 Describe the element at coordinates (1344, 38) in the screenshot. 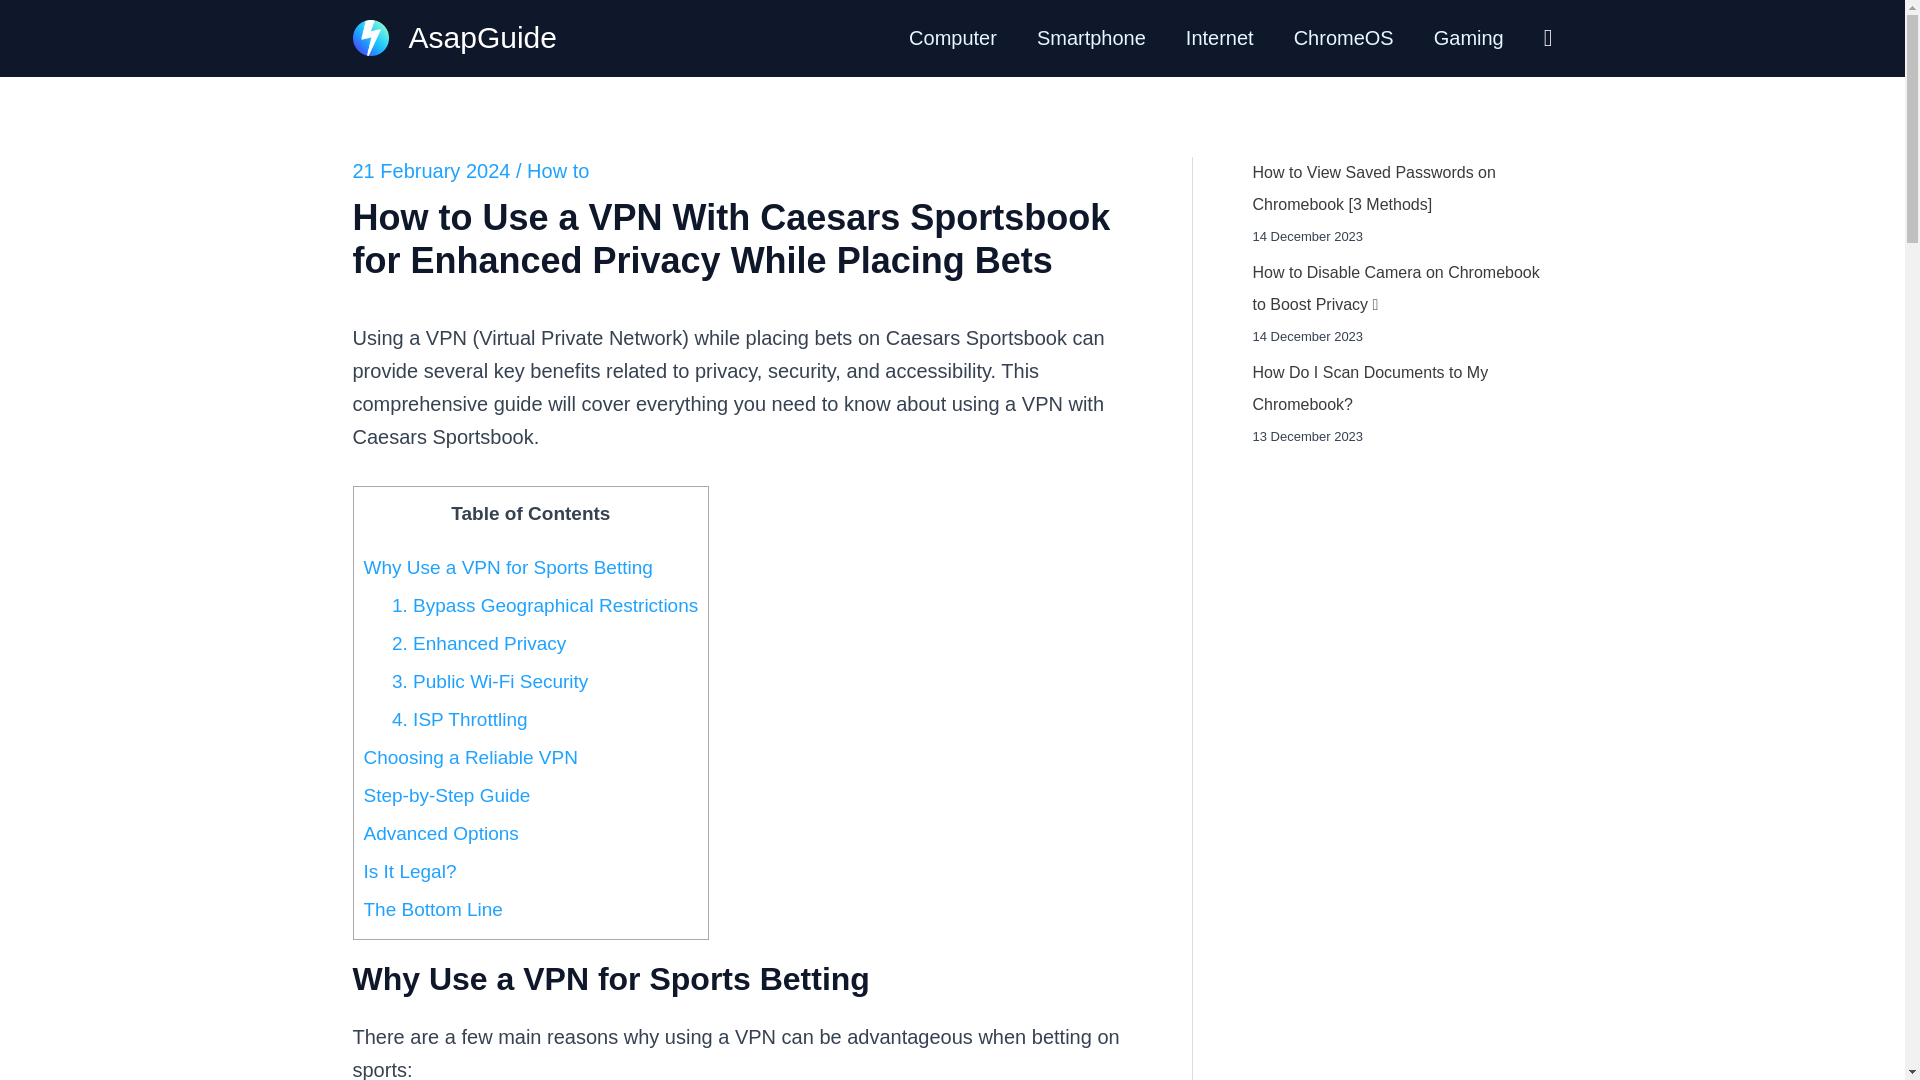

I see `ChromeOS` at that location.